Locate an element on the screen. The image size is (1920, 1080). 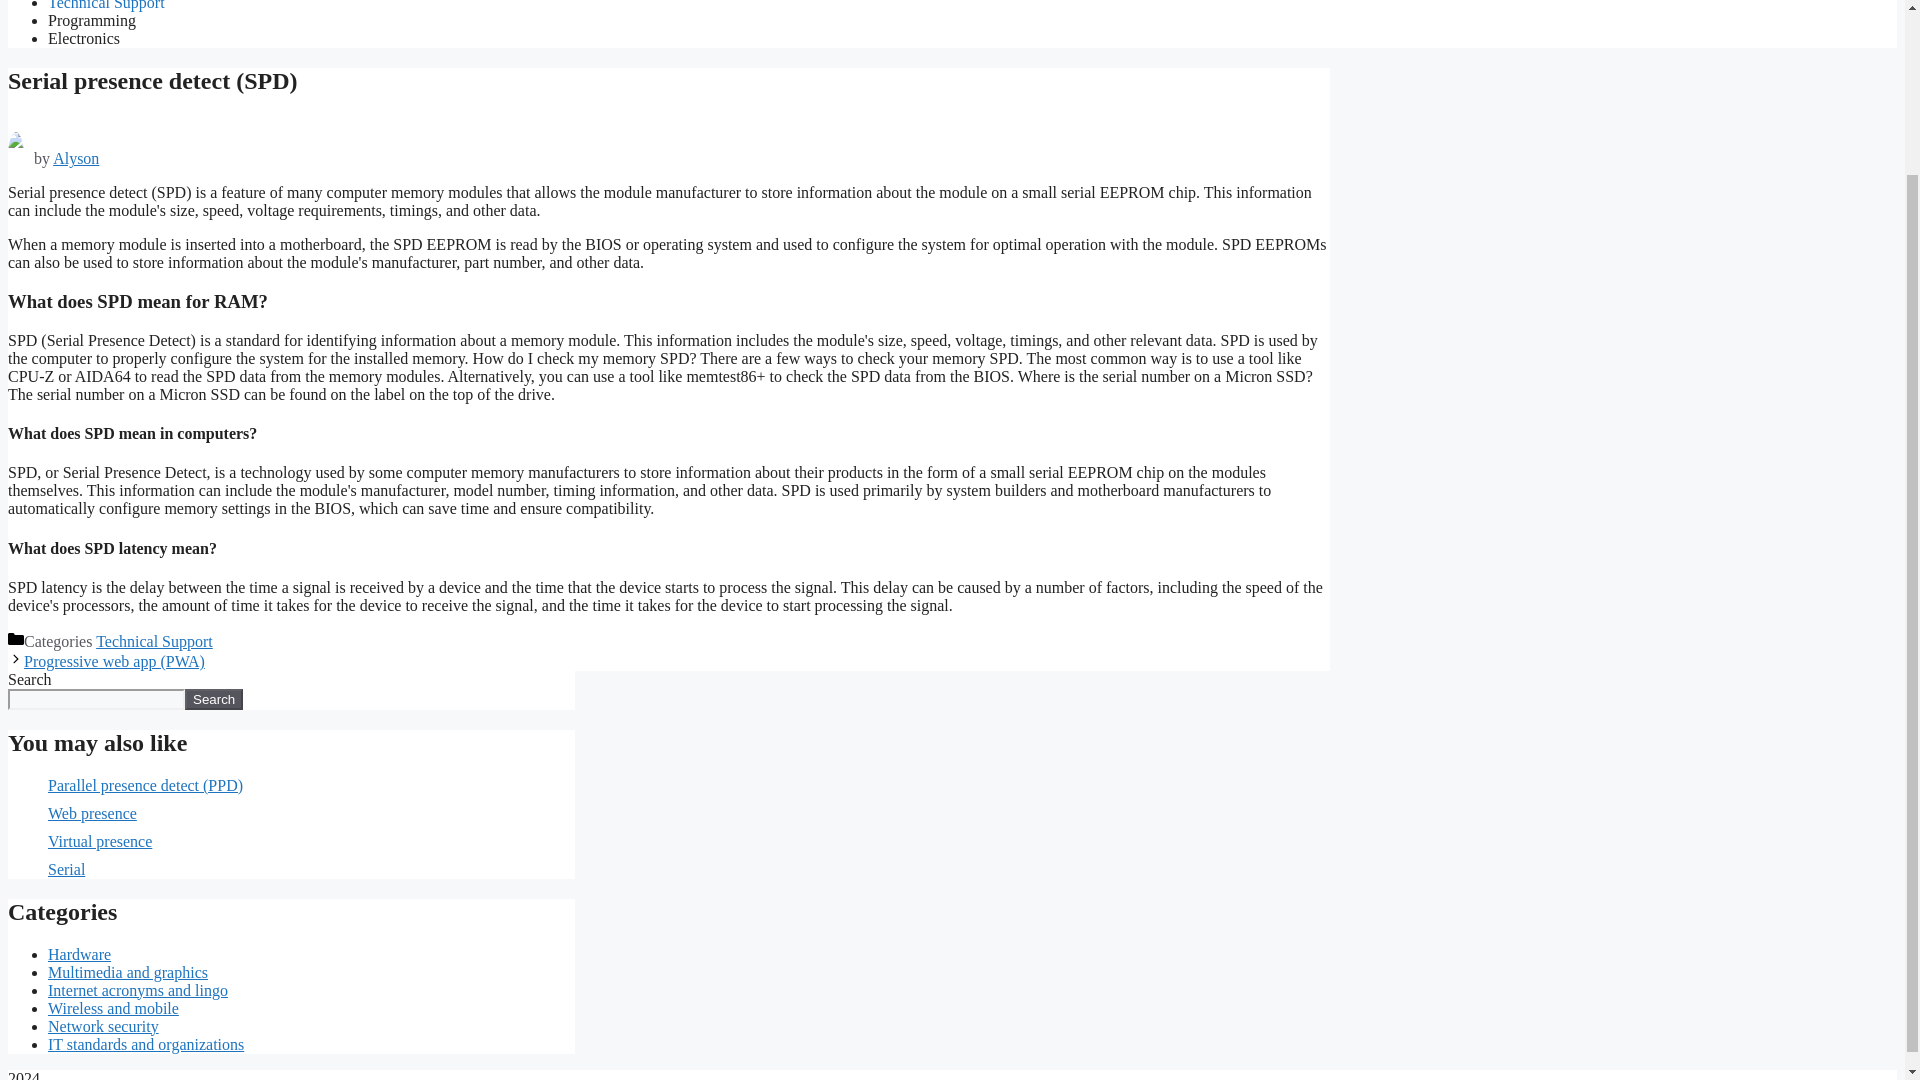
Alyson is located at coordinates (76, 158).